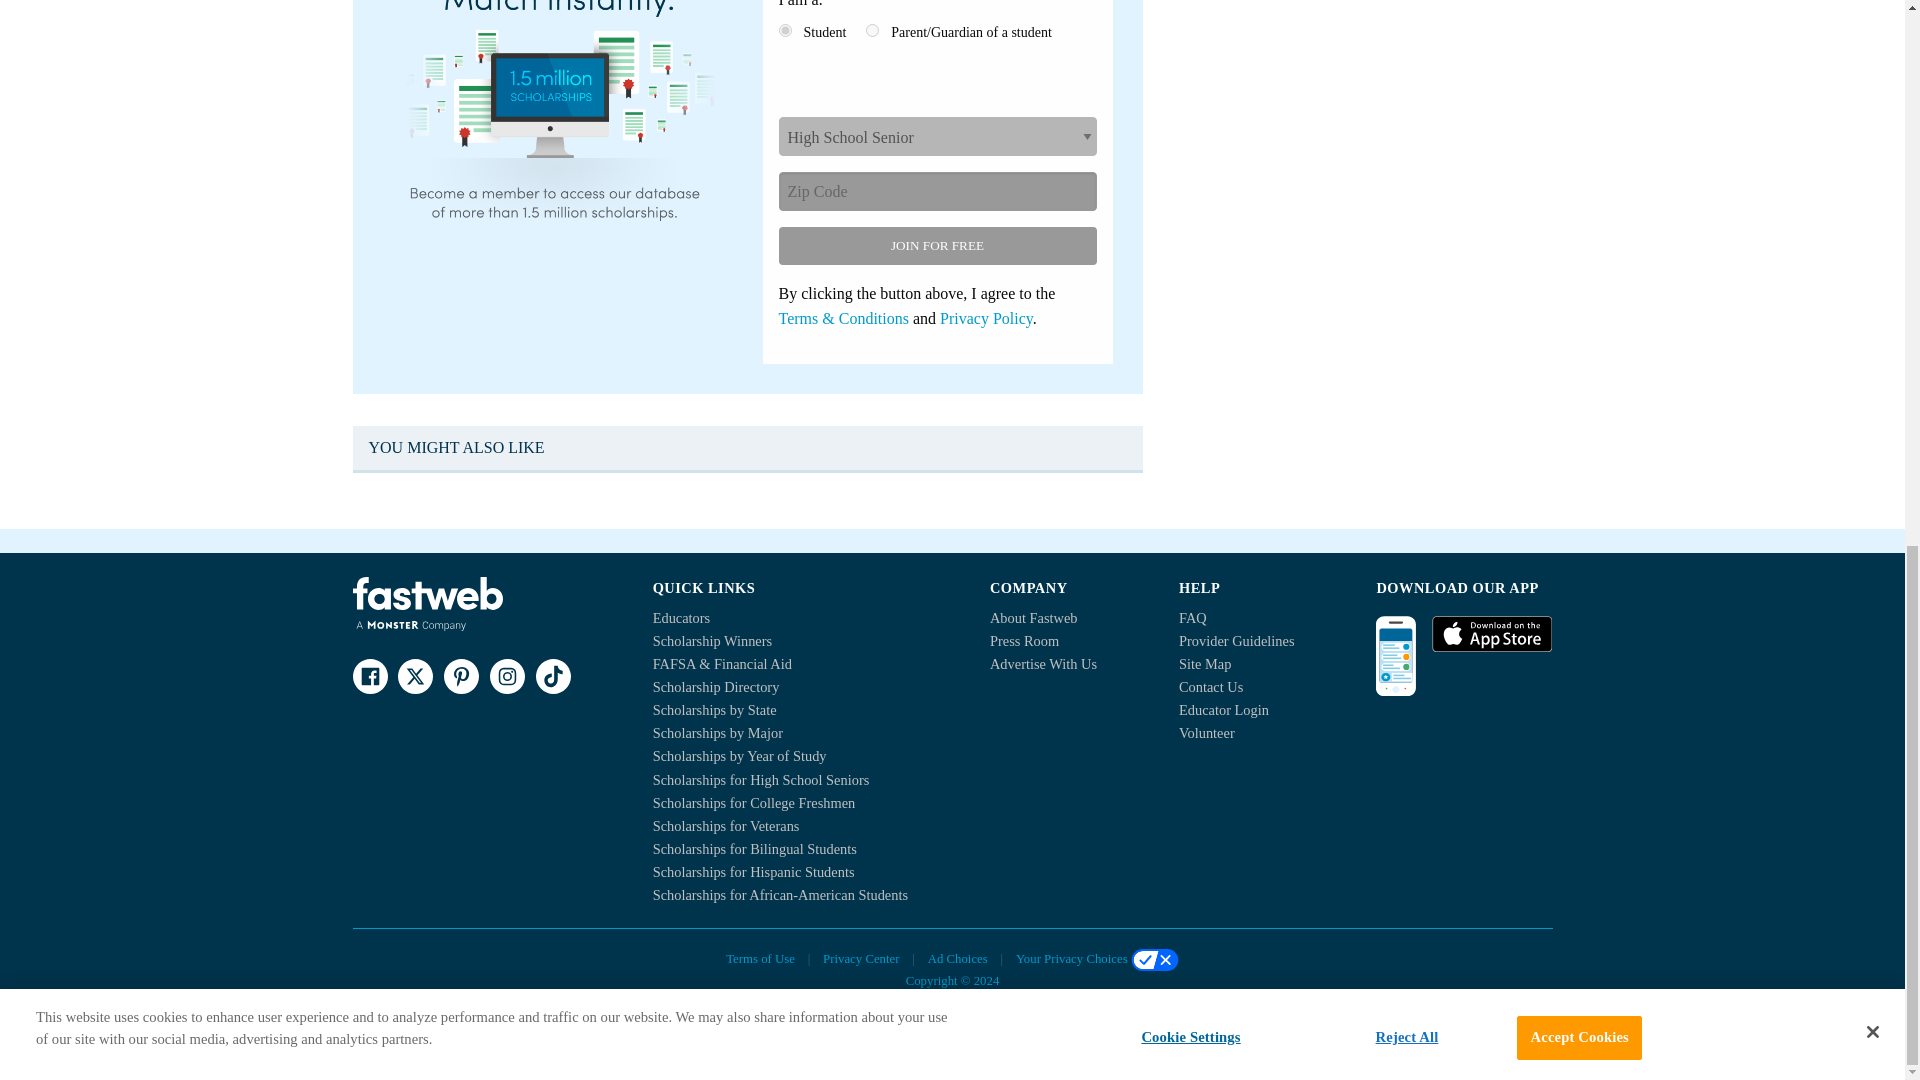  What do you see at coordinates (552, 676) in the screenshot?
I see `Fastweb on TikTok` at bounding box center [552, 676].